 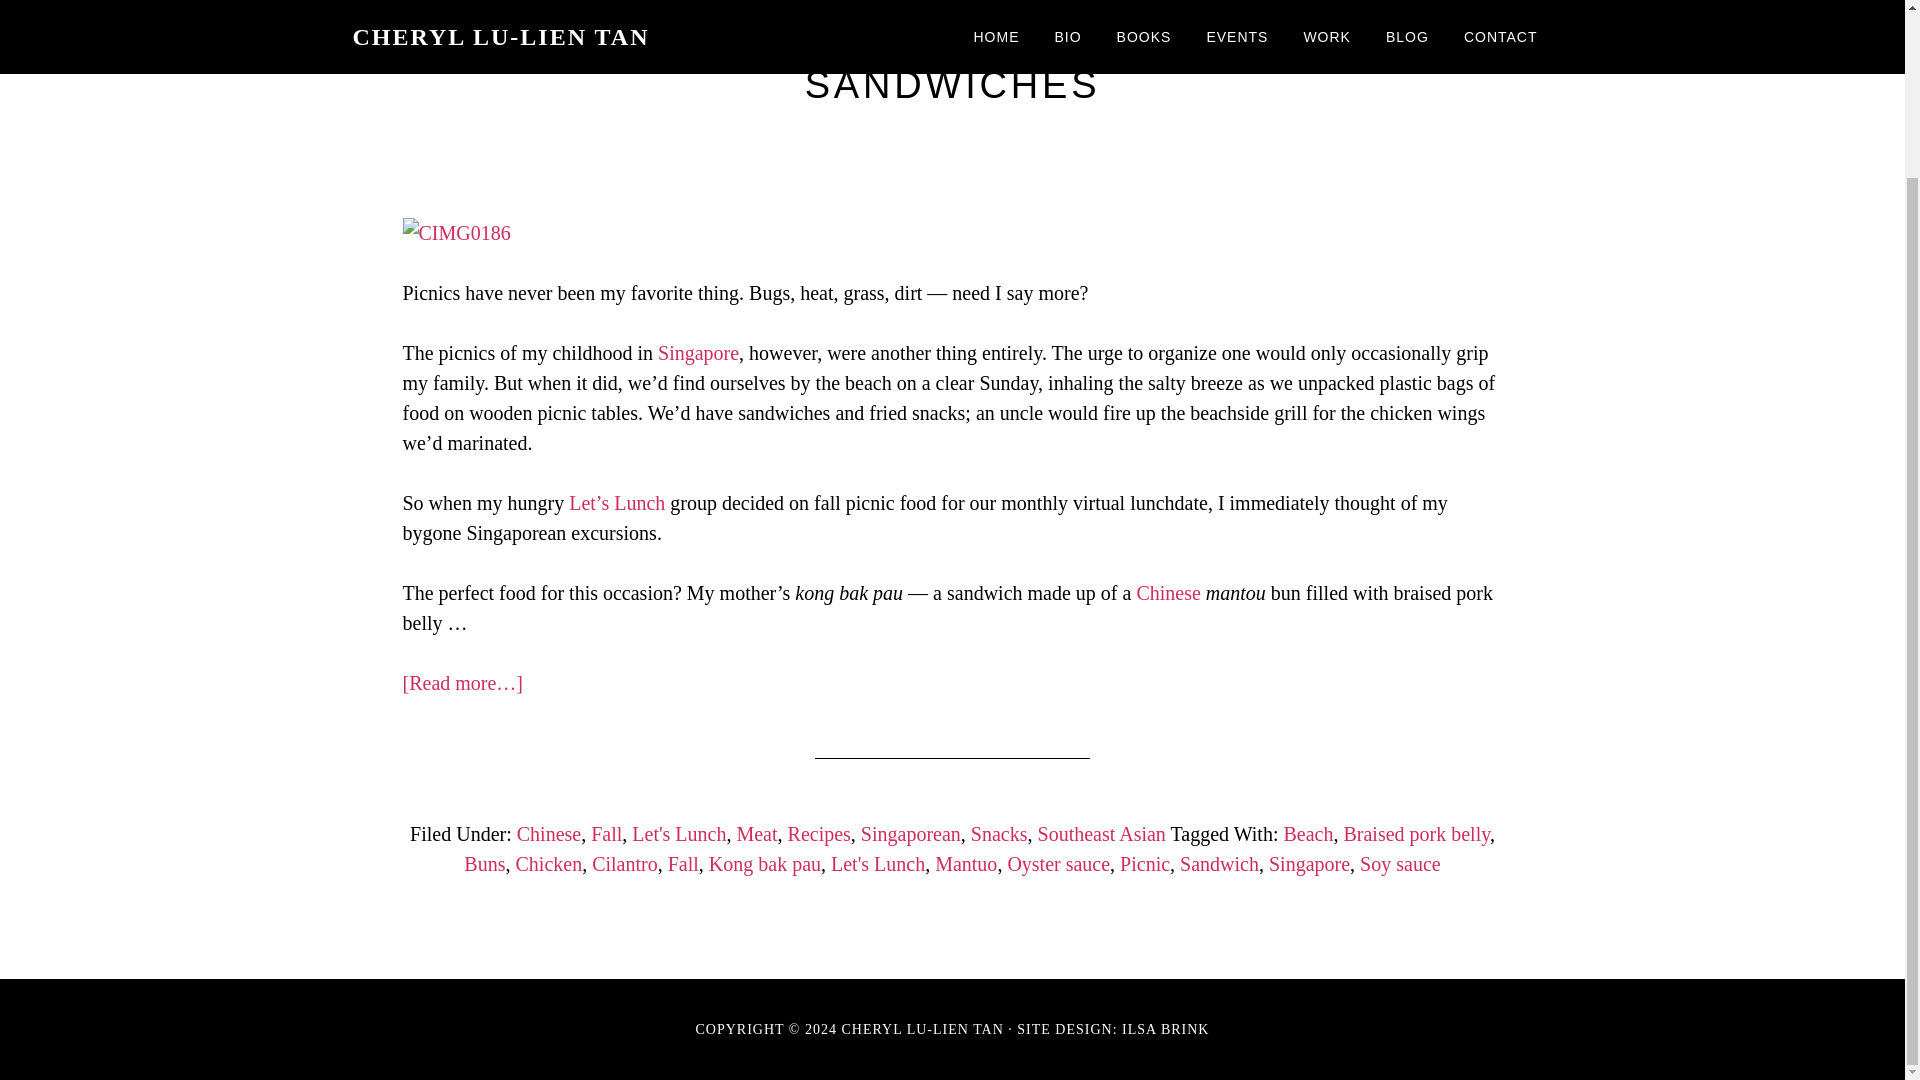 I want to click on Meat, so click(x=756, y=833).